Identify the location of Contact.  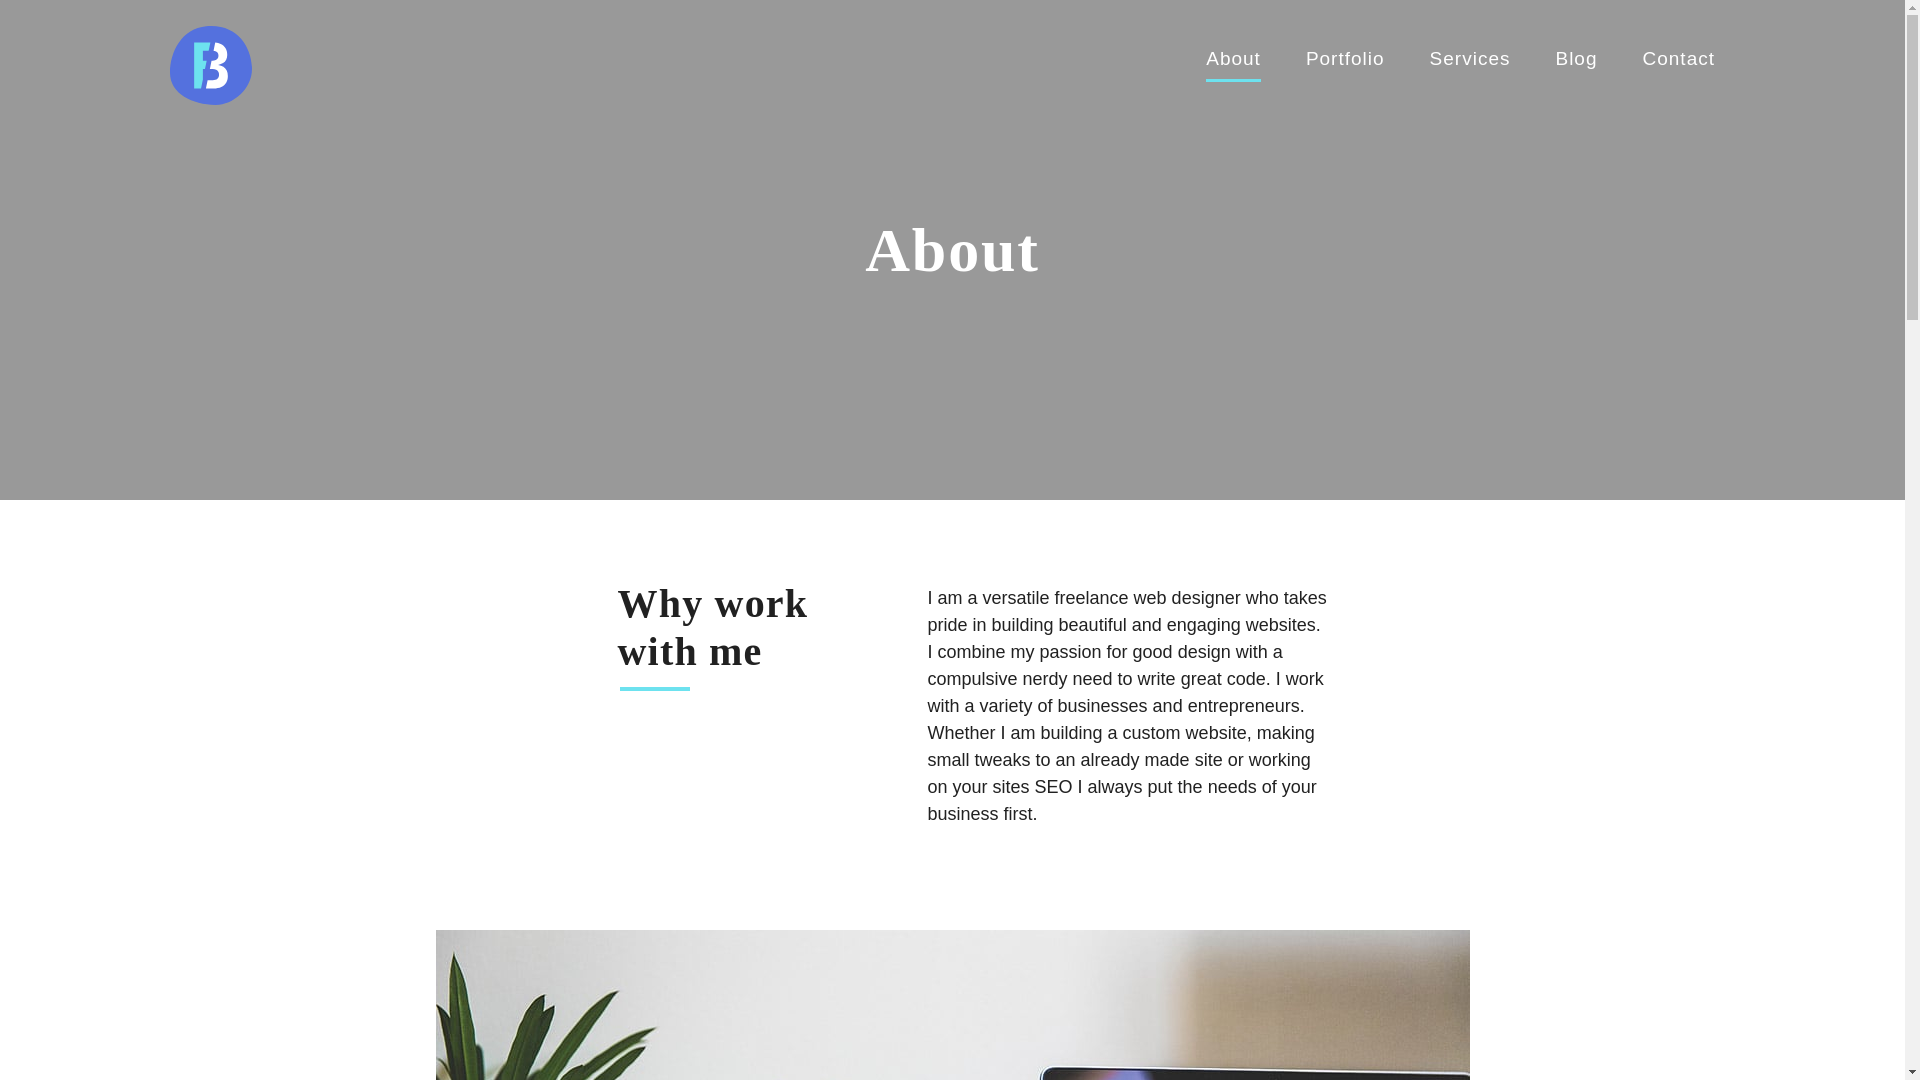
(1678, 58).